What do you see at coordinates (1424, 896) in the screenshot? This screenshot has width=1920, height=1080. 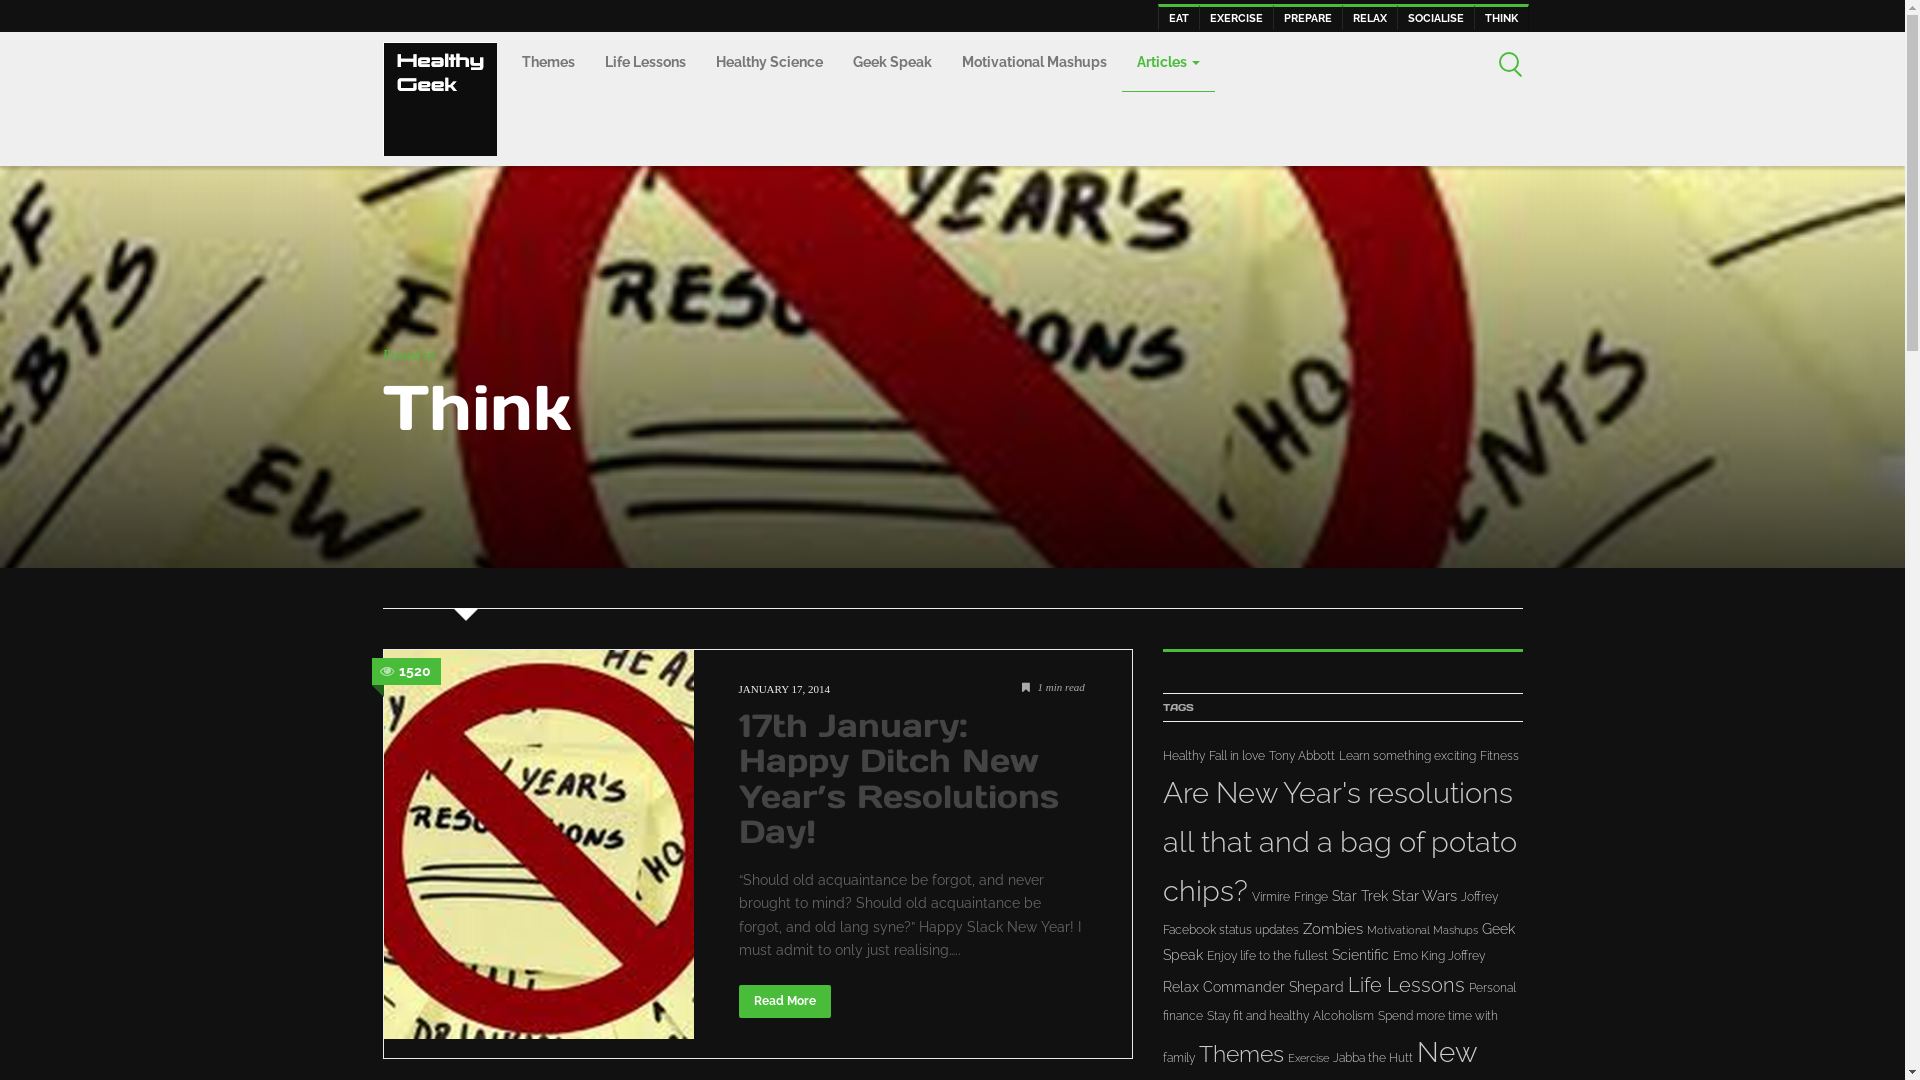 I see `Star Wars` at bounding box center [1424, 896].